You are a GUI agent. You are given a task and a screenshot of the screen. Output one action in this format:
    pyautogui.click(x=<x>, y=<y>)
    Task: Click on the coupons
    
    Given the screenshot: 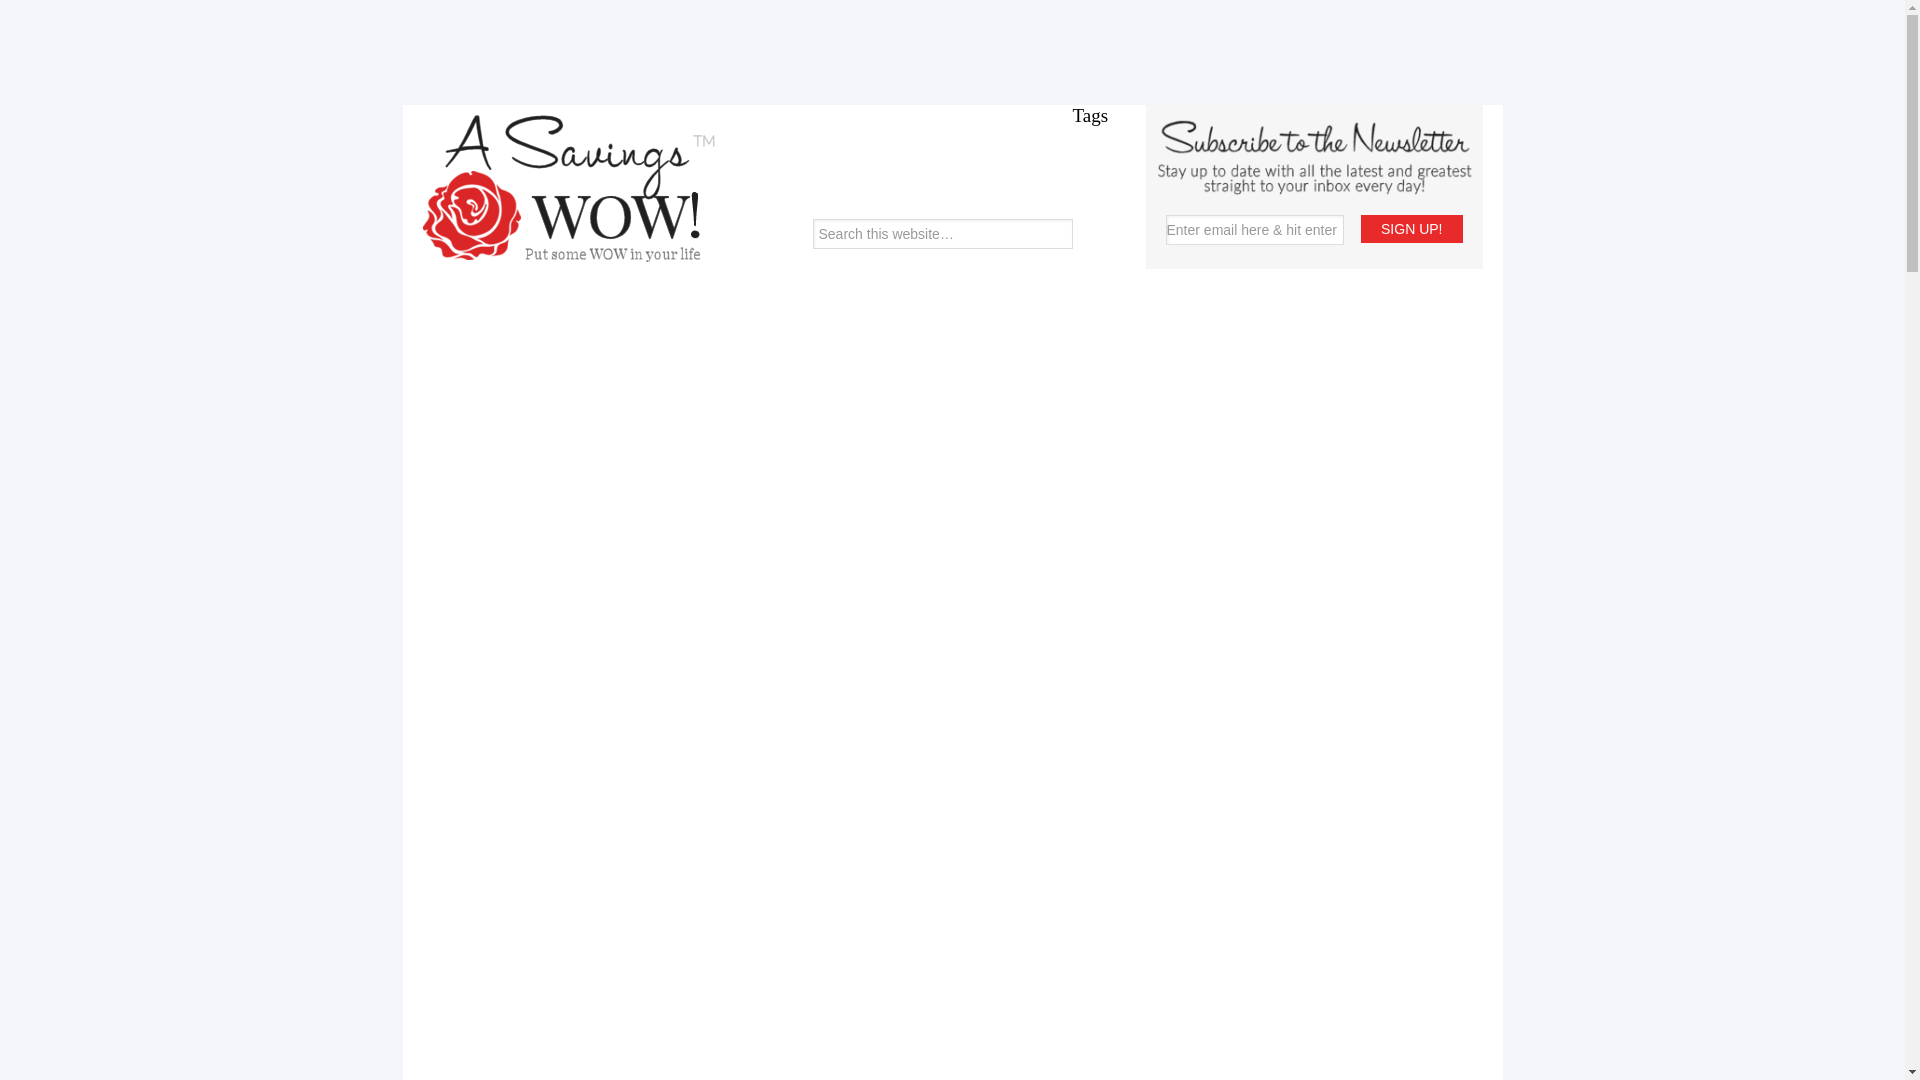 What is the action you would take?
    pyautogui.click(x=1142, y=402)
    